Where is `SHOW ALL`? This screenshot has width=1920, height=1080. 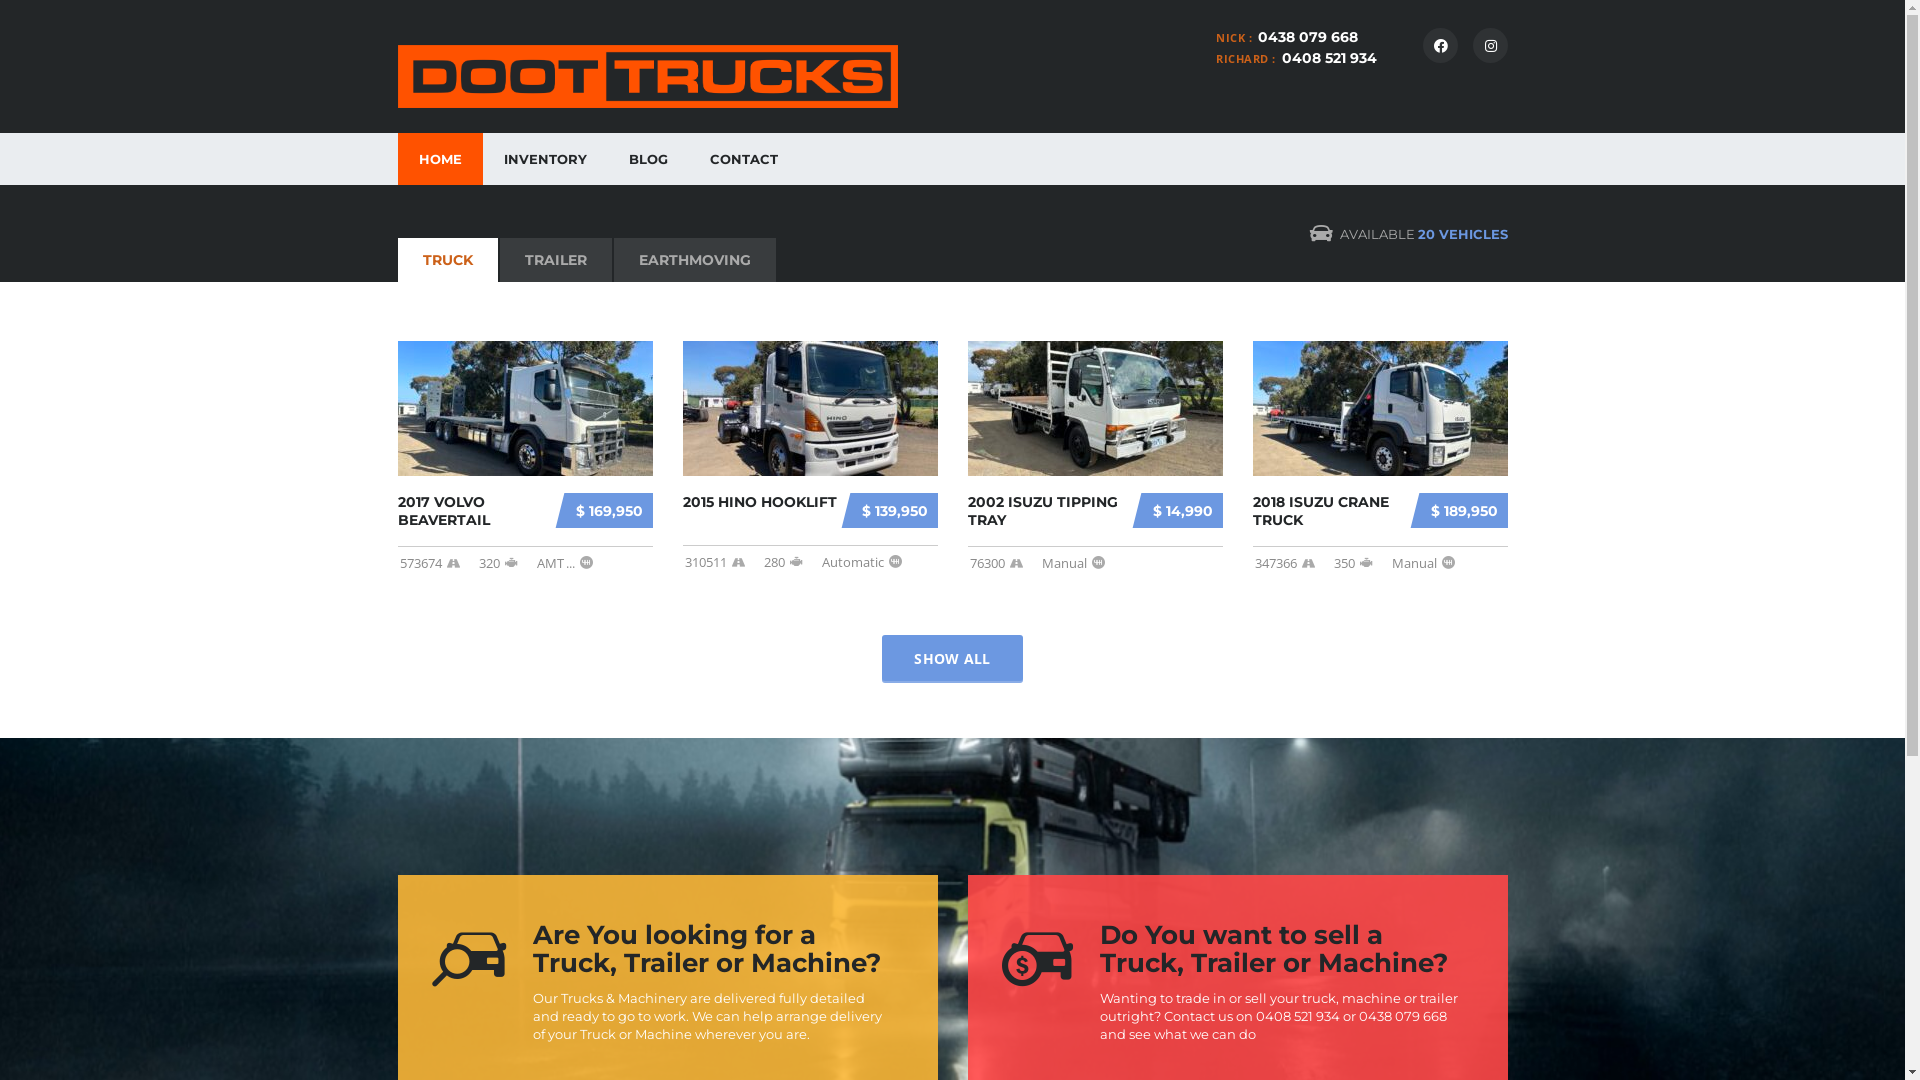 SHOW ALL is located at coordinates (952, 658).